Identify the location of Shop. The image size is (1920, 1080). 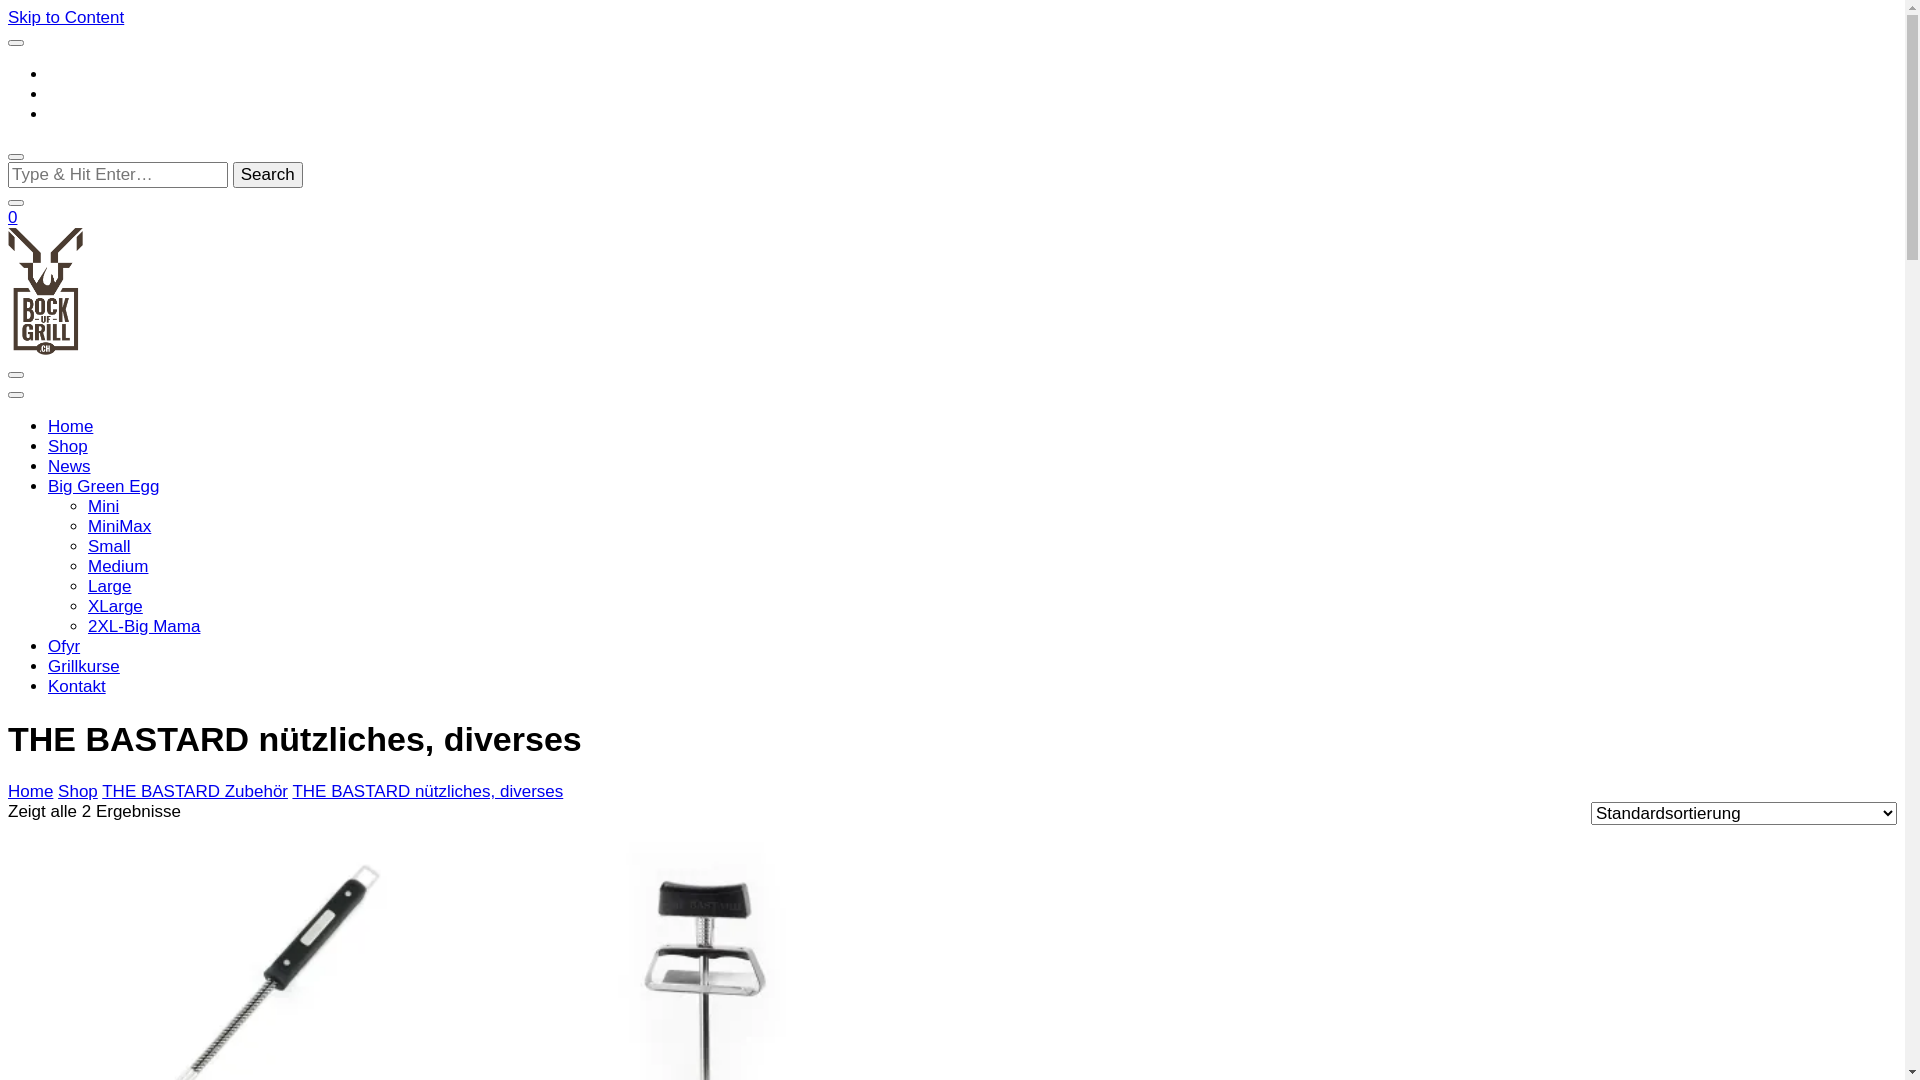
(68, 446).